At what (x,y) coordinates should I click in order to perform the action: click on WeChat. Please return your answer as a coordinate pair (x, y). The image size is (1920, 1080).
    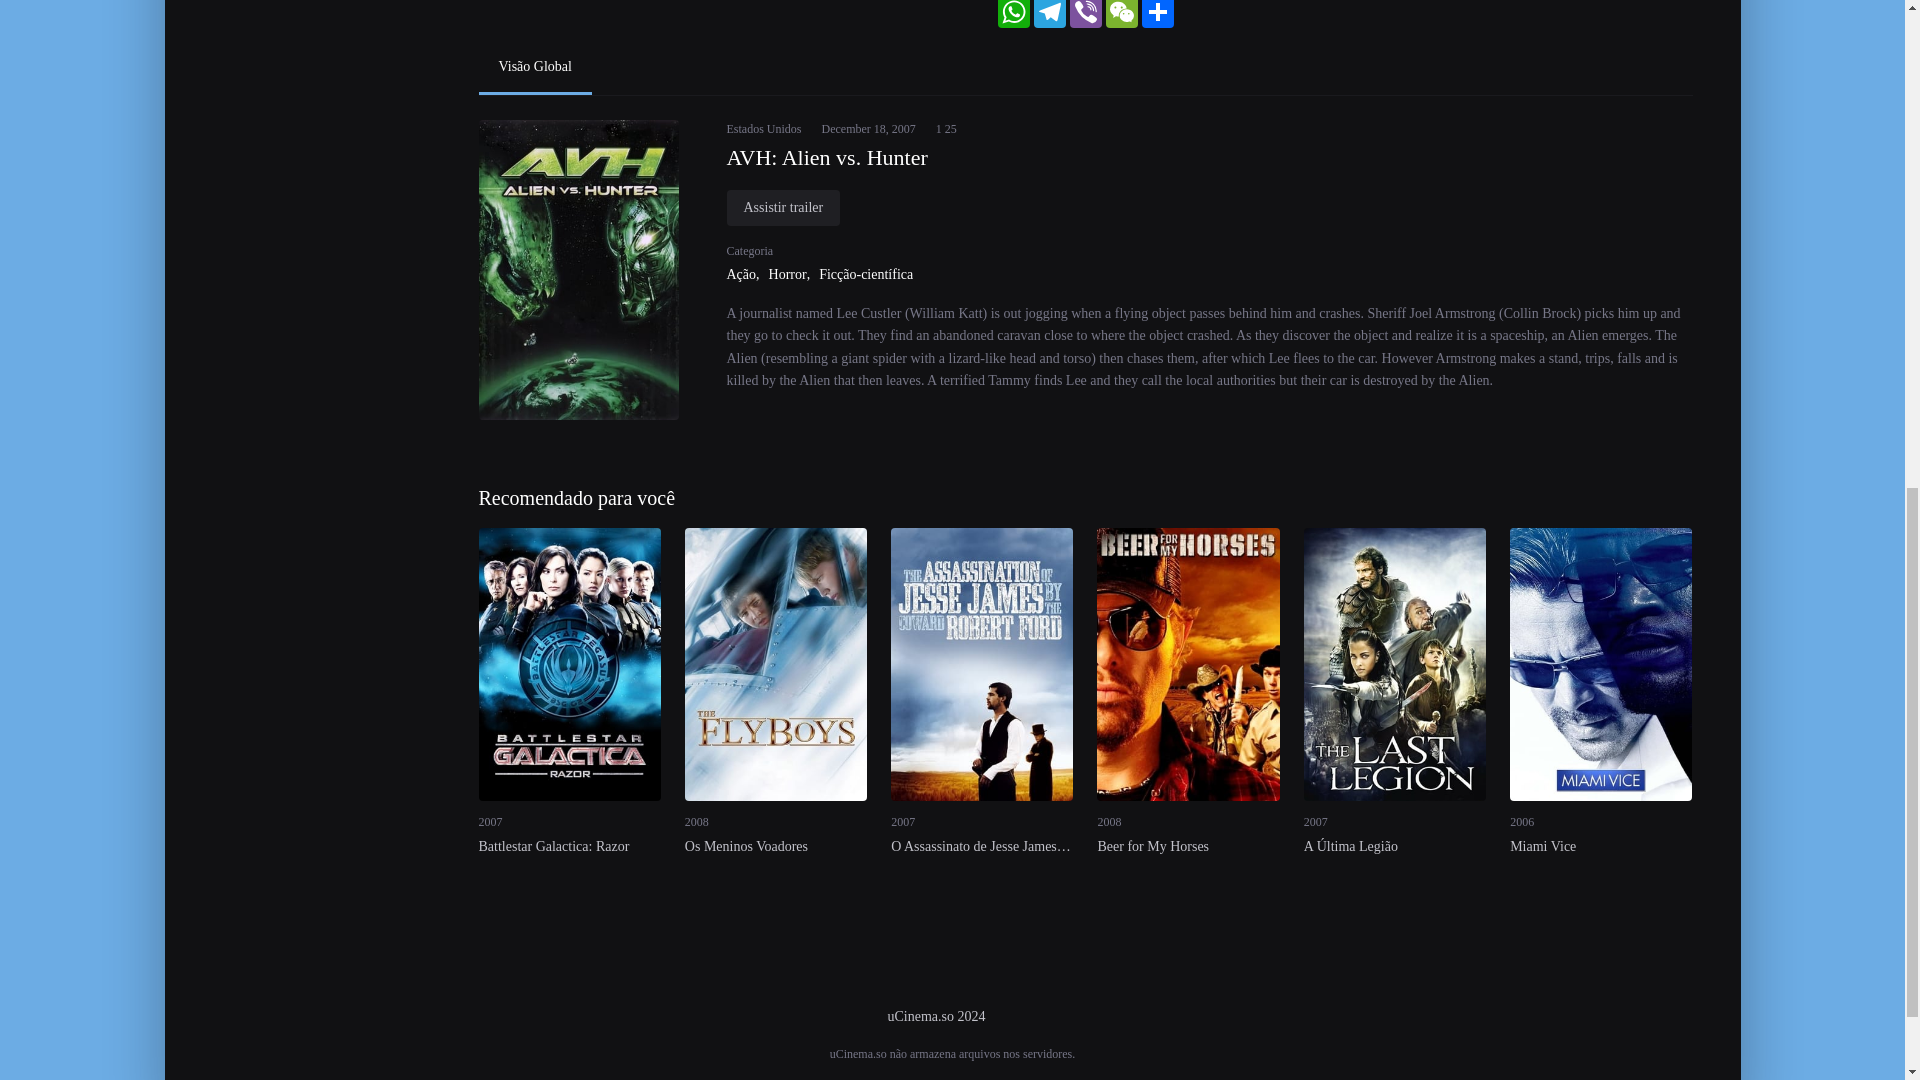
    Looking at the image, I should click on (1122, 14).